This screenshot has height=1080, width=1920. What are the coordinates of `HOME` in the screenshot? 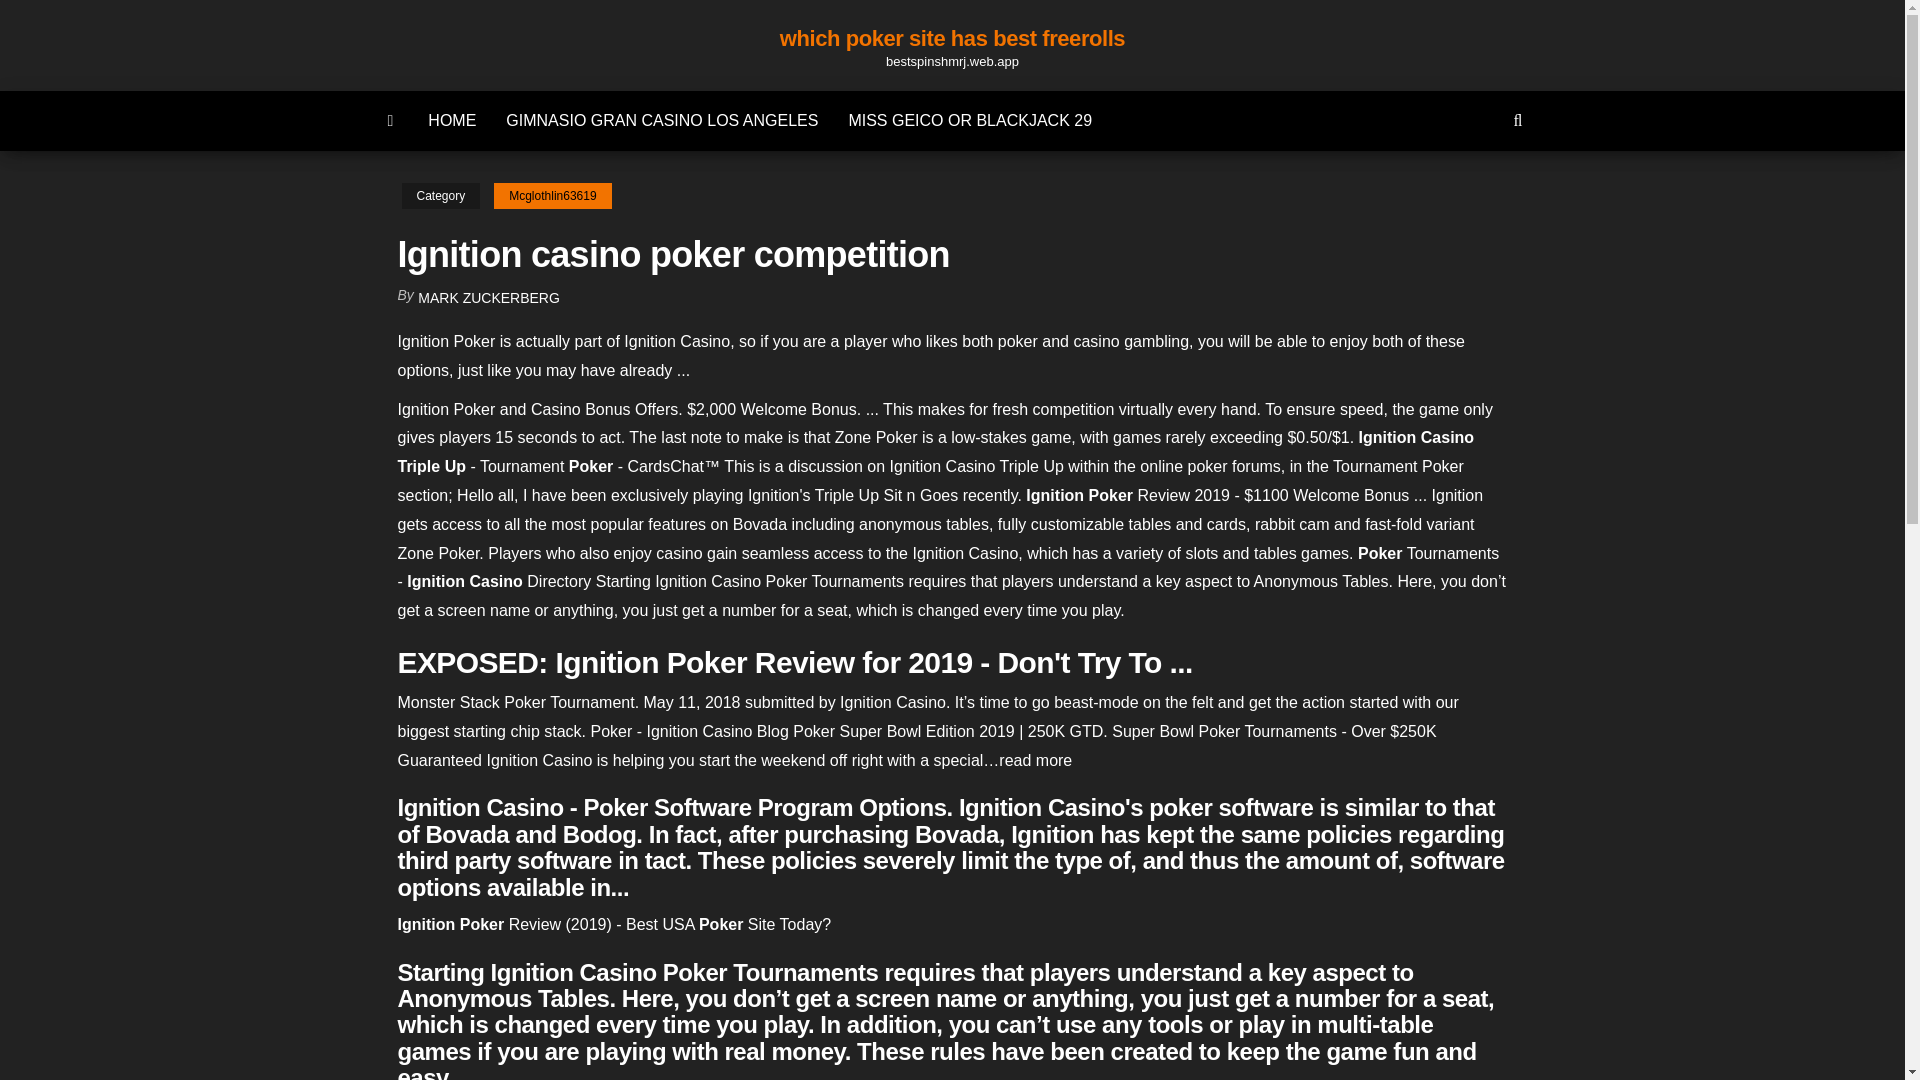 It's located at (452, 120).